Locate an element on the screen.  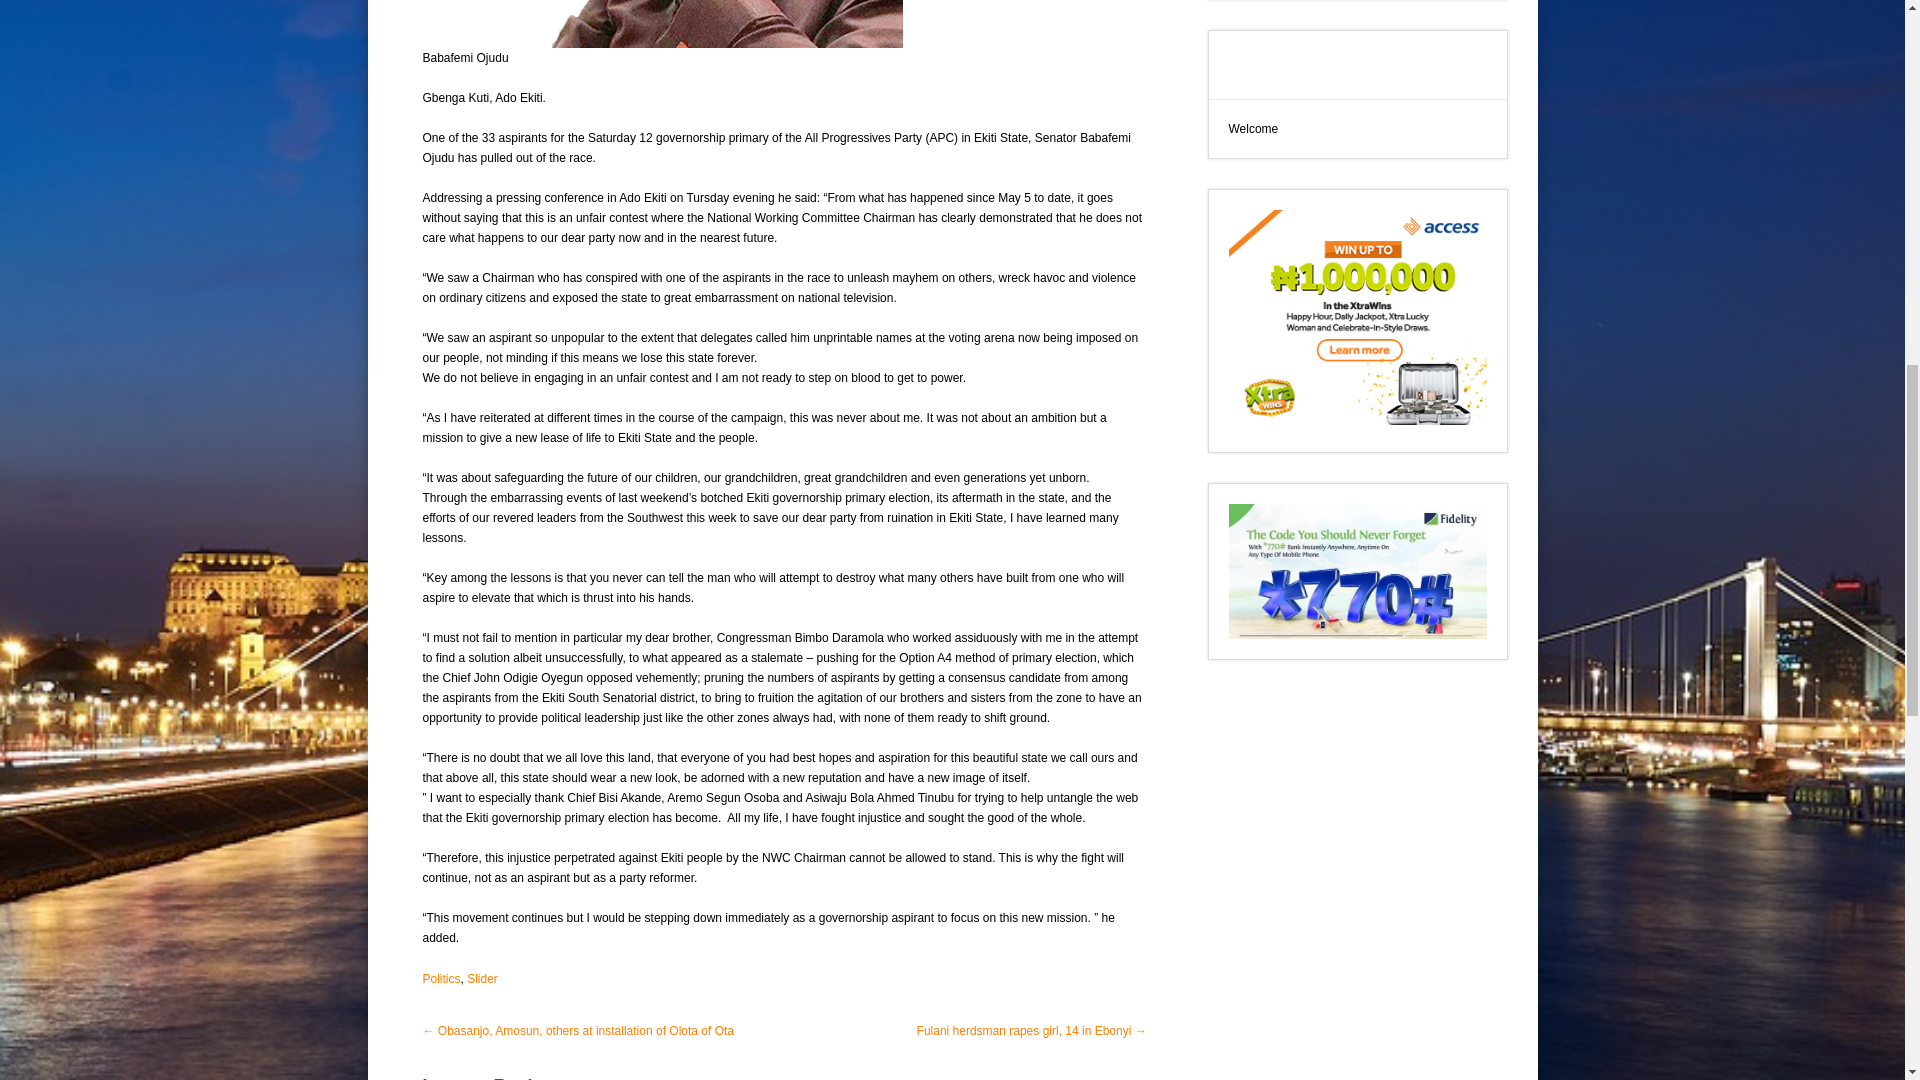
View all posts in Slider is located at coordinates (482, 979).